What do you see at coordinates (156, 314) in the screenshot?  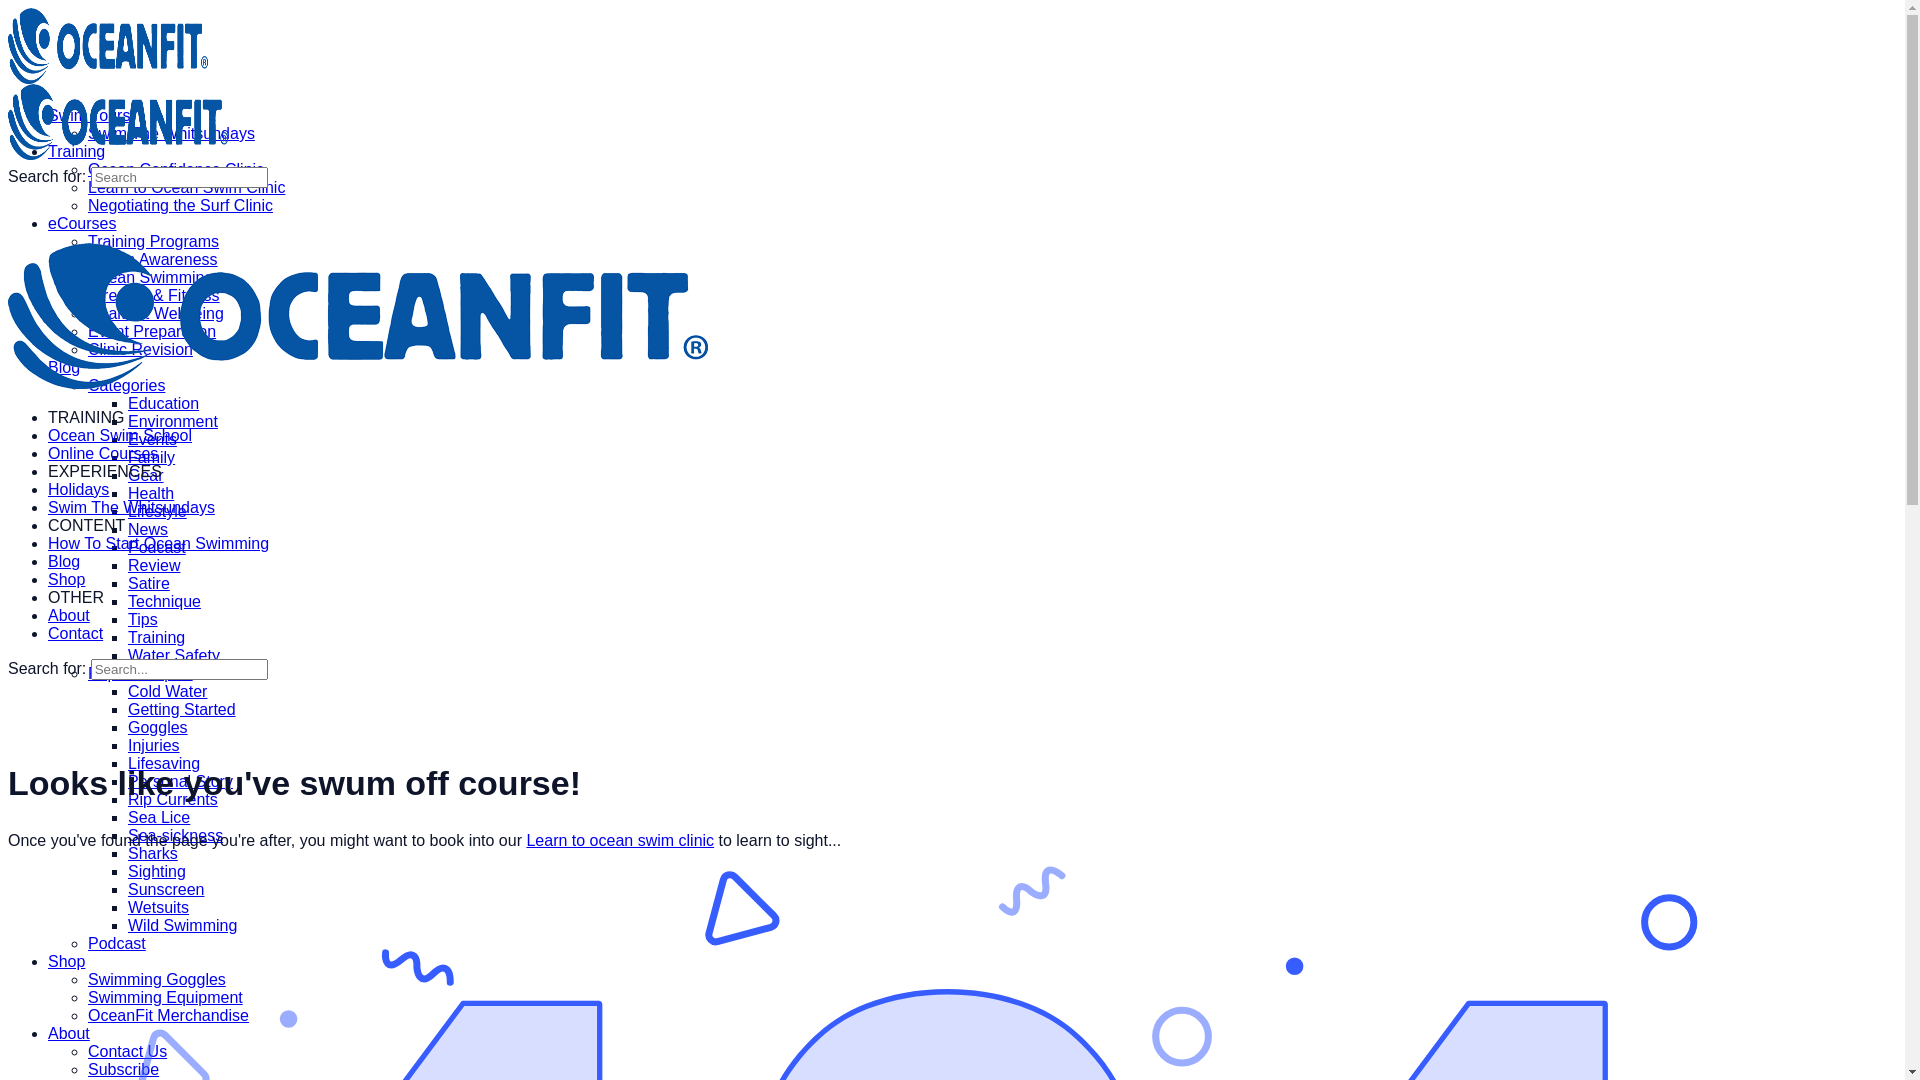 I see `Health & Wellbeing` at bounding box center [156, 314].